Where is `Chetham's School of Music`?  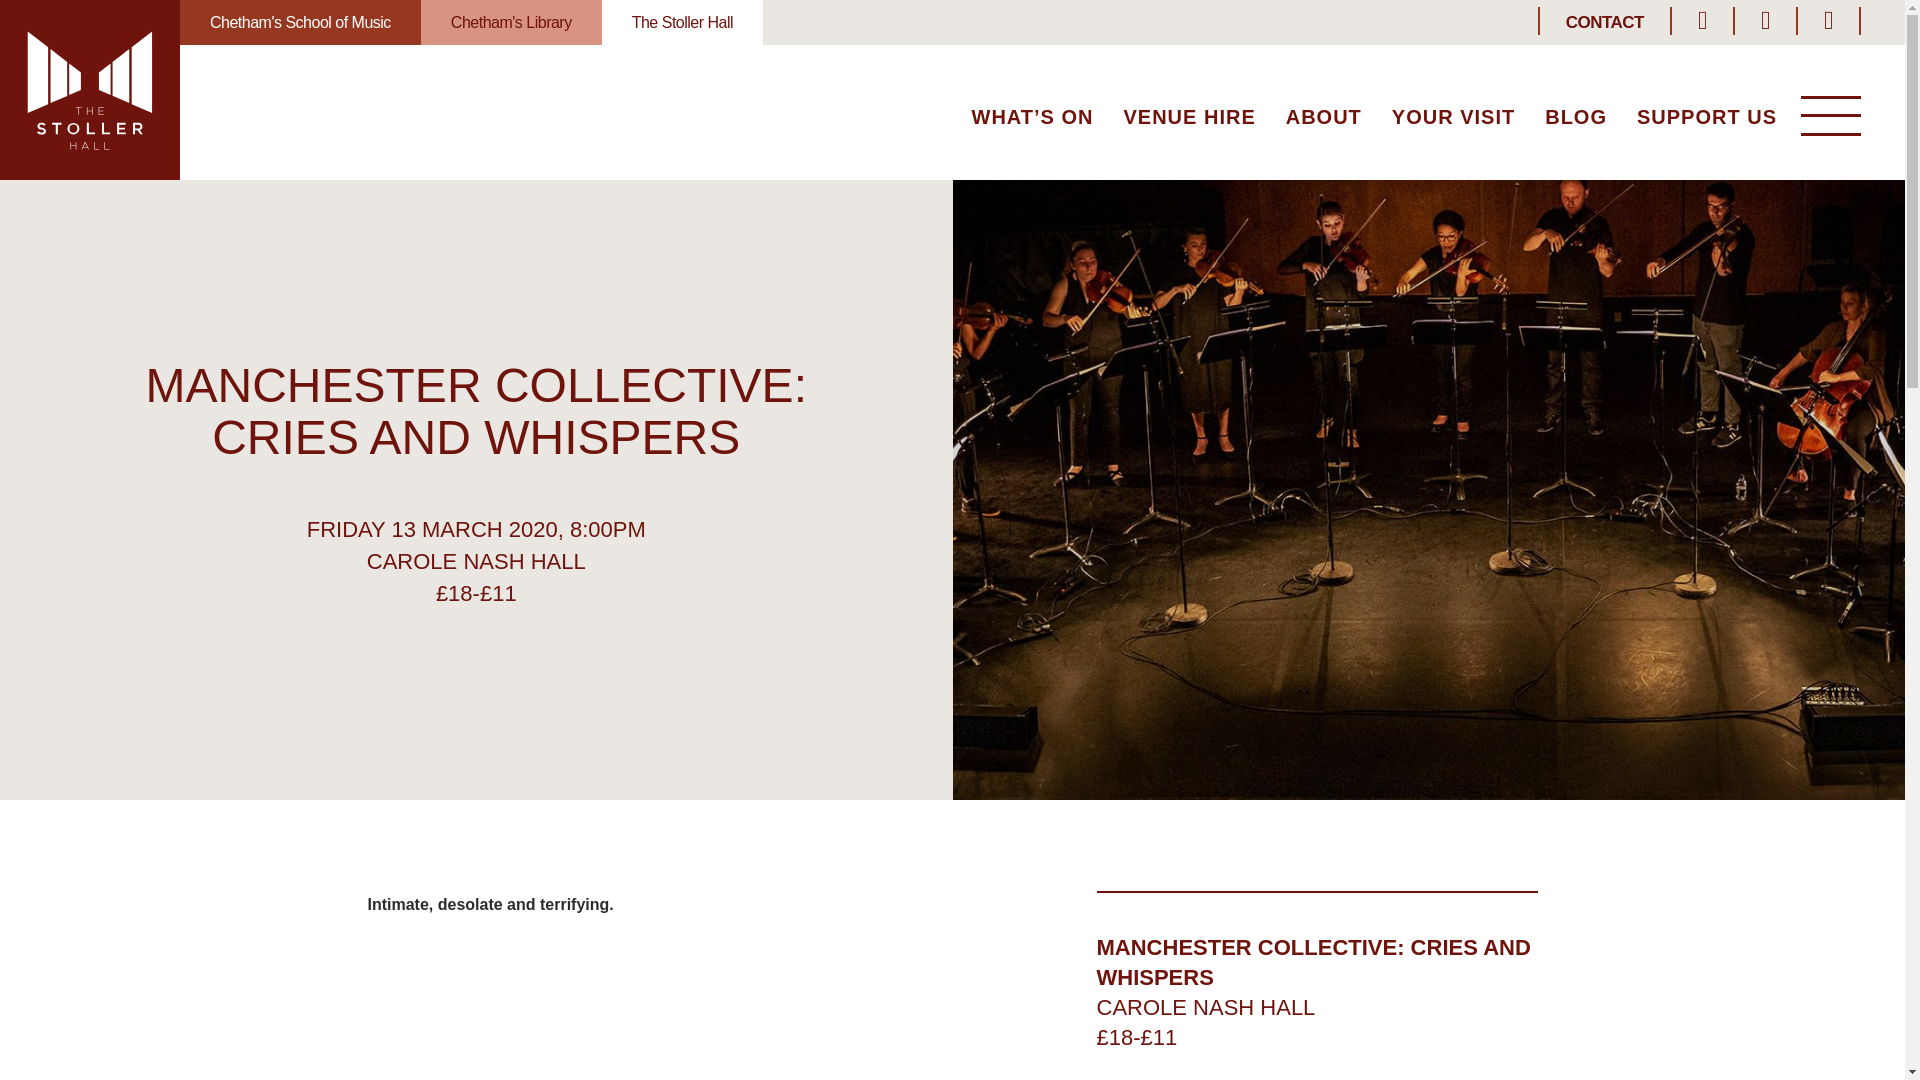 Chetham's School of Music is located at coordinates (300, 22).